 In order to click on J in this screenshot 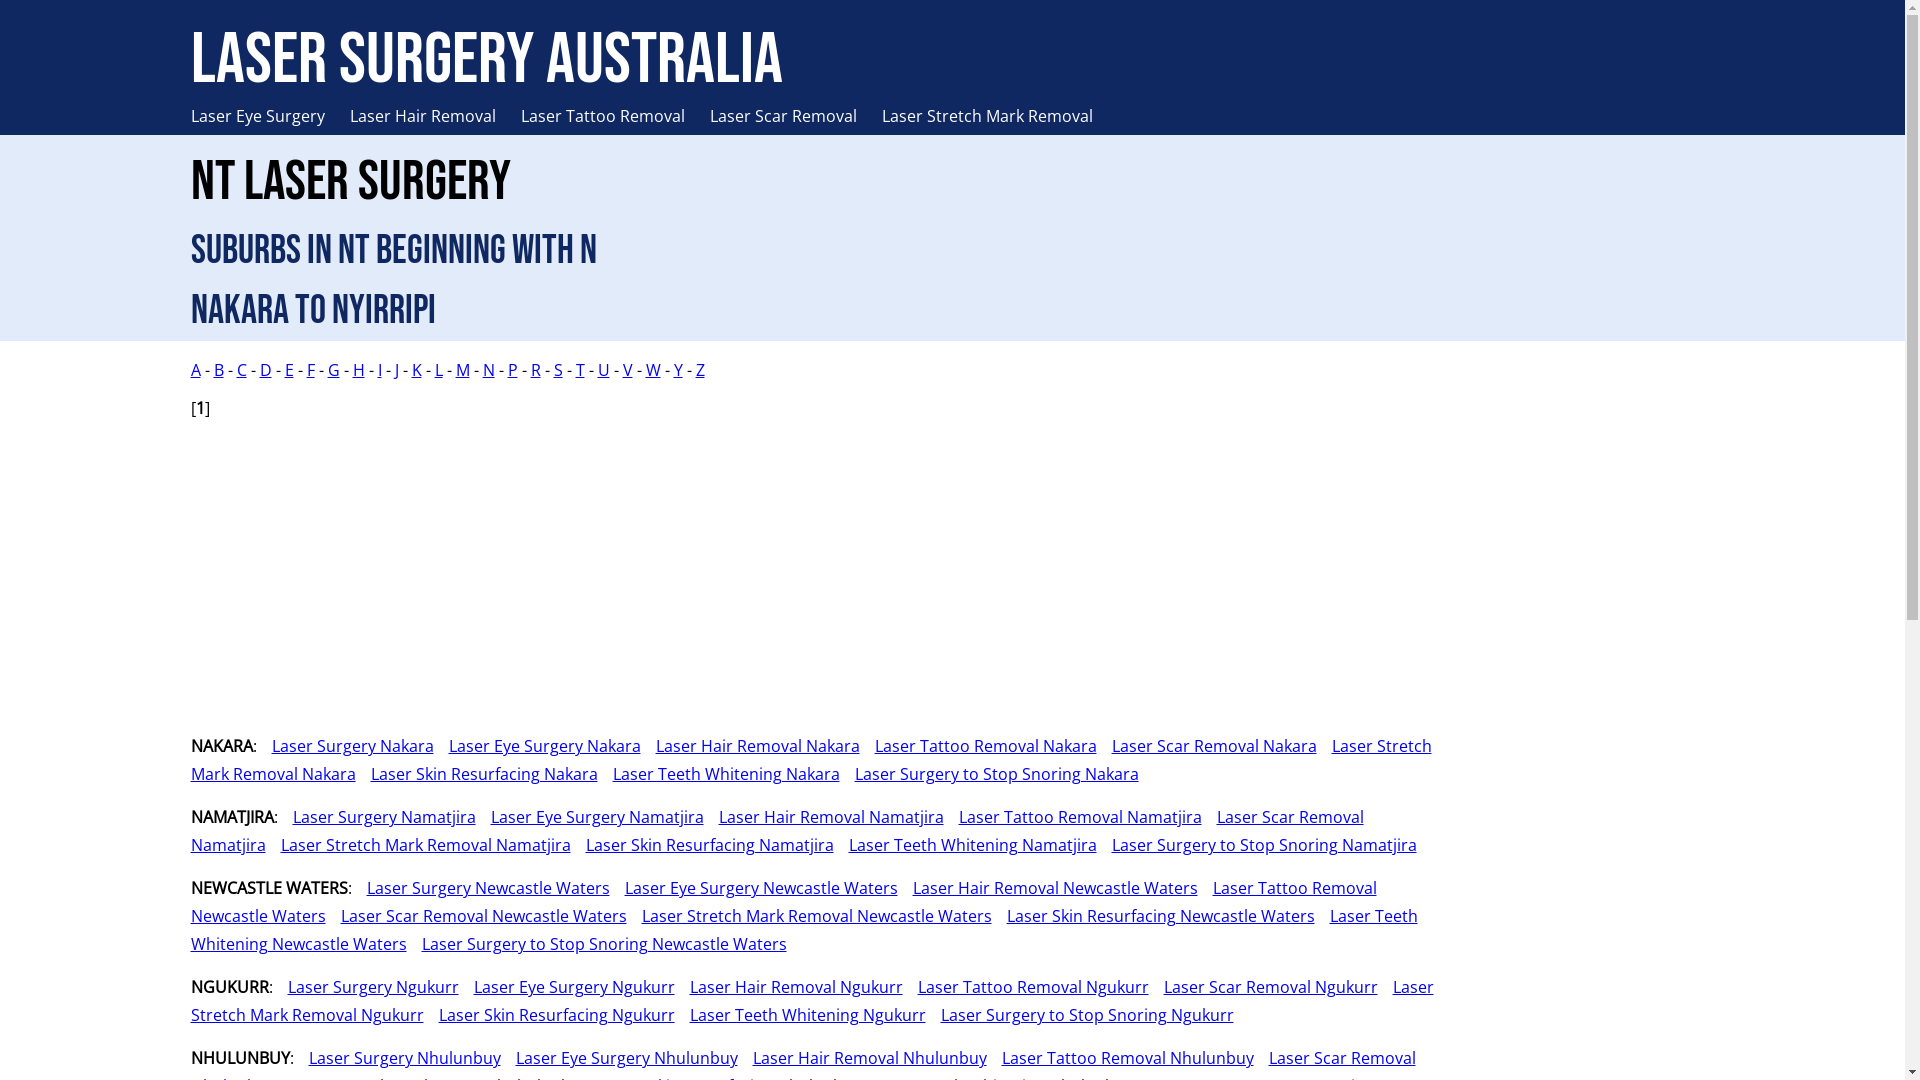, I will do `click(396, 370)`.